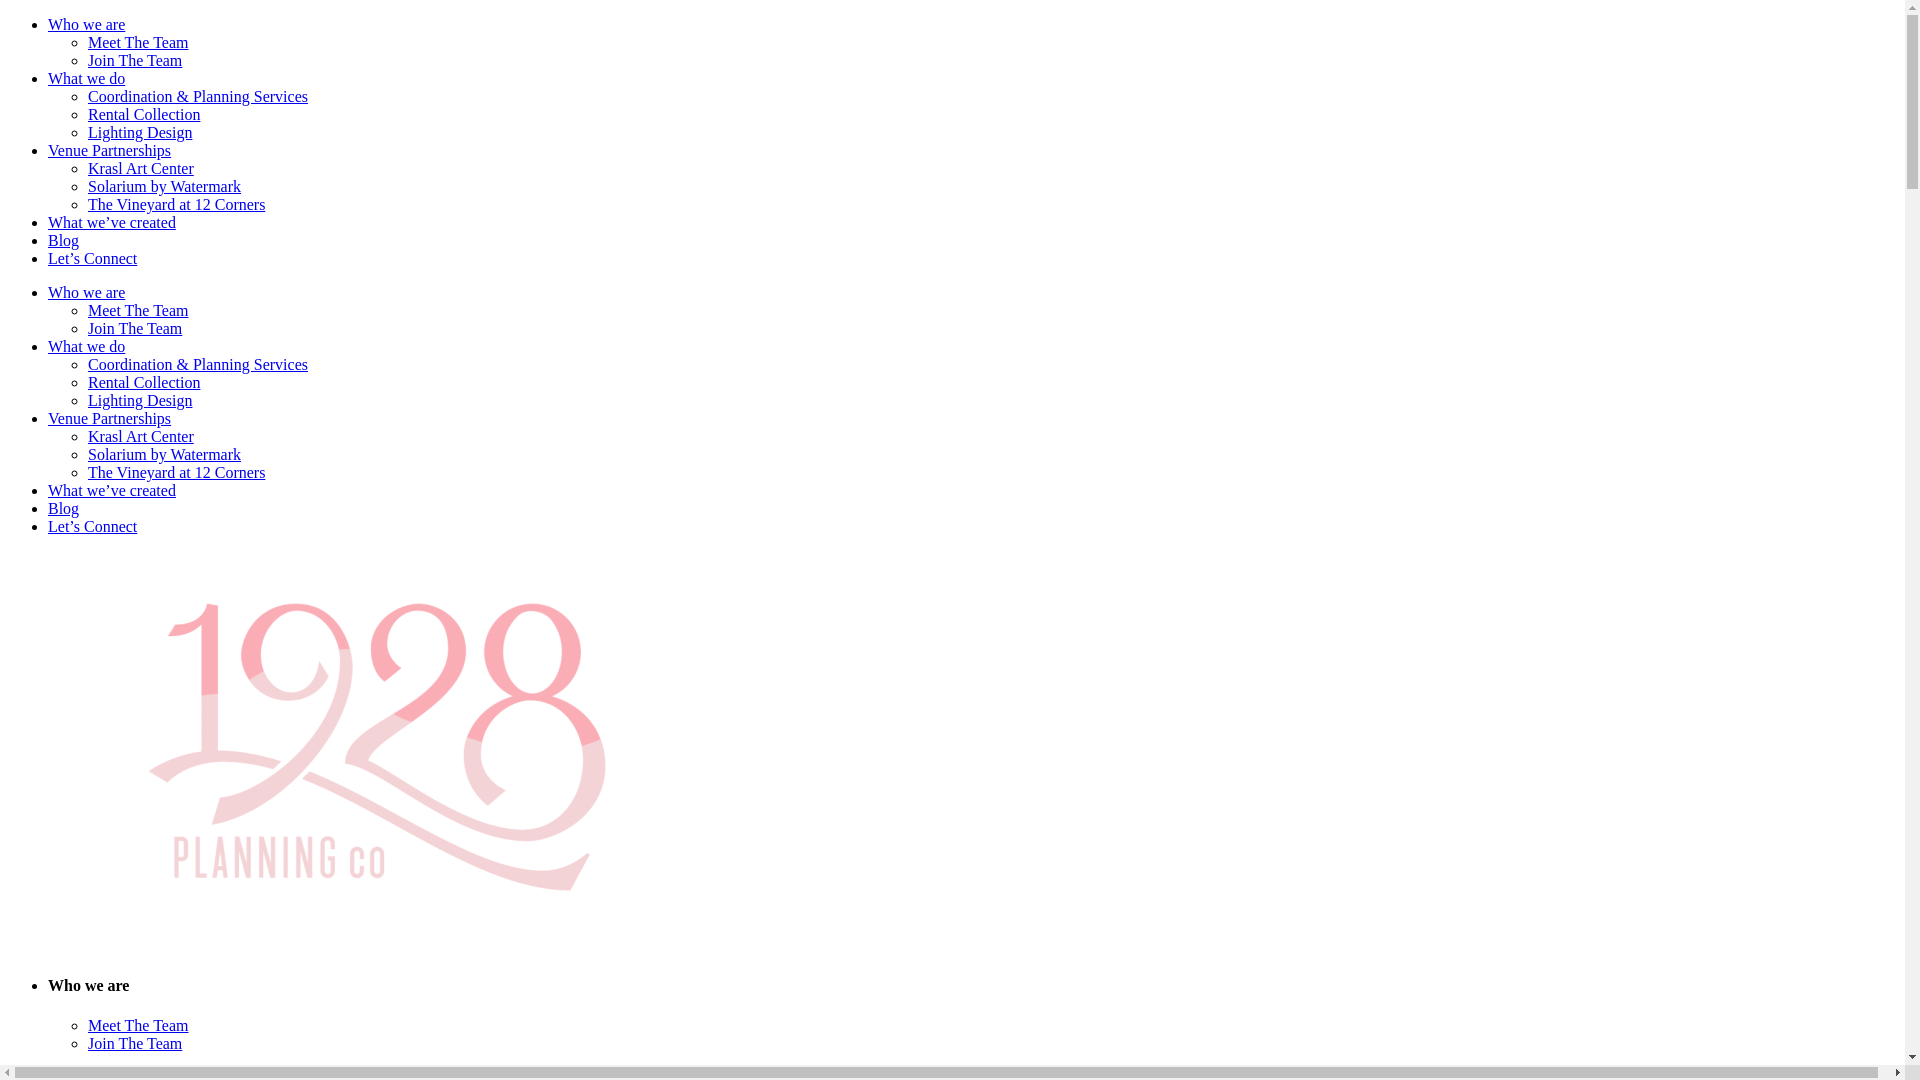 The width and height of the screenshot is (1920, 1080). What do you see at coordinates (144, 382) in the screenshot?
I see `Rental Collection` at bounding box center [144, 382].